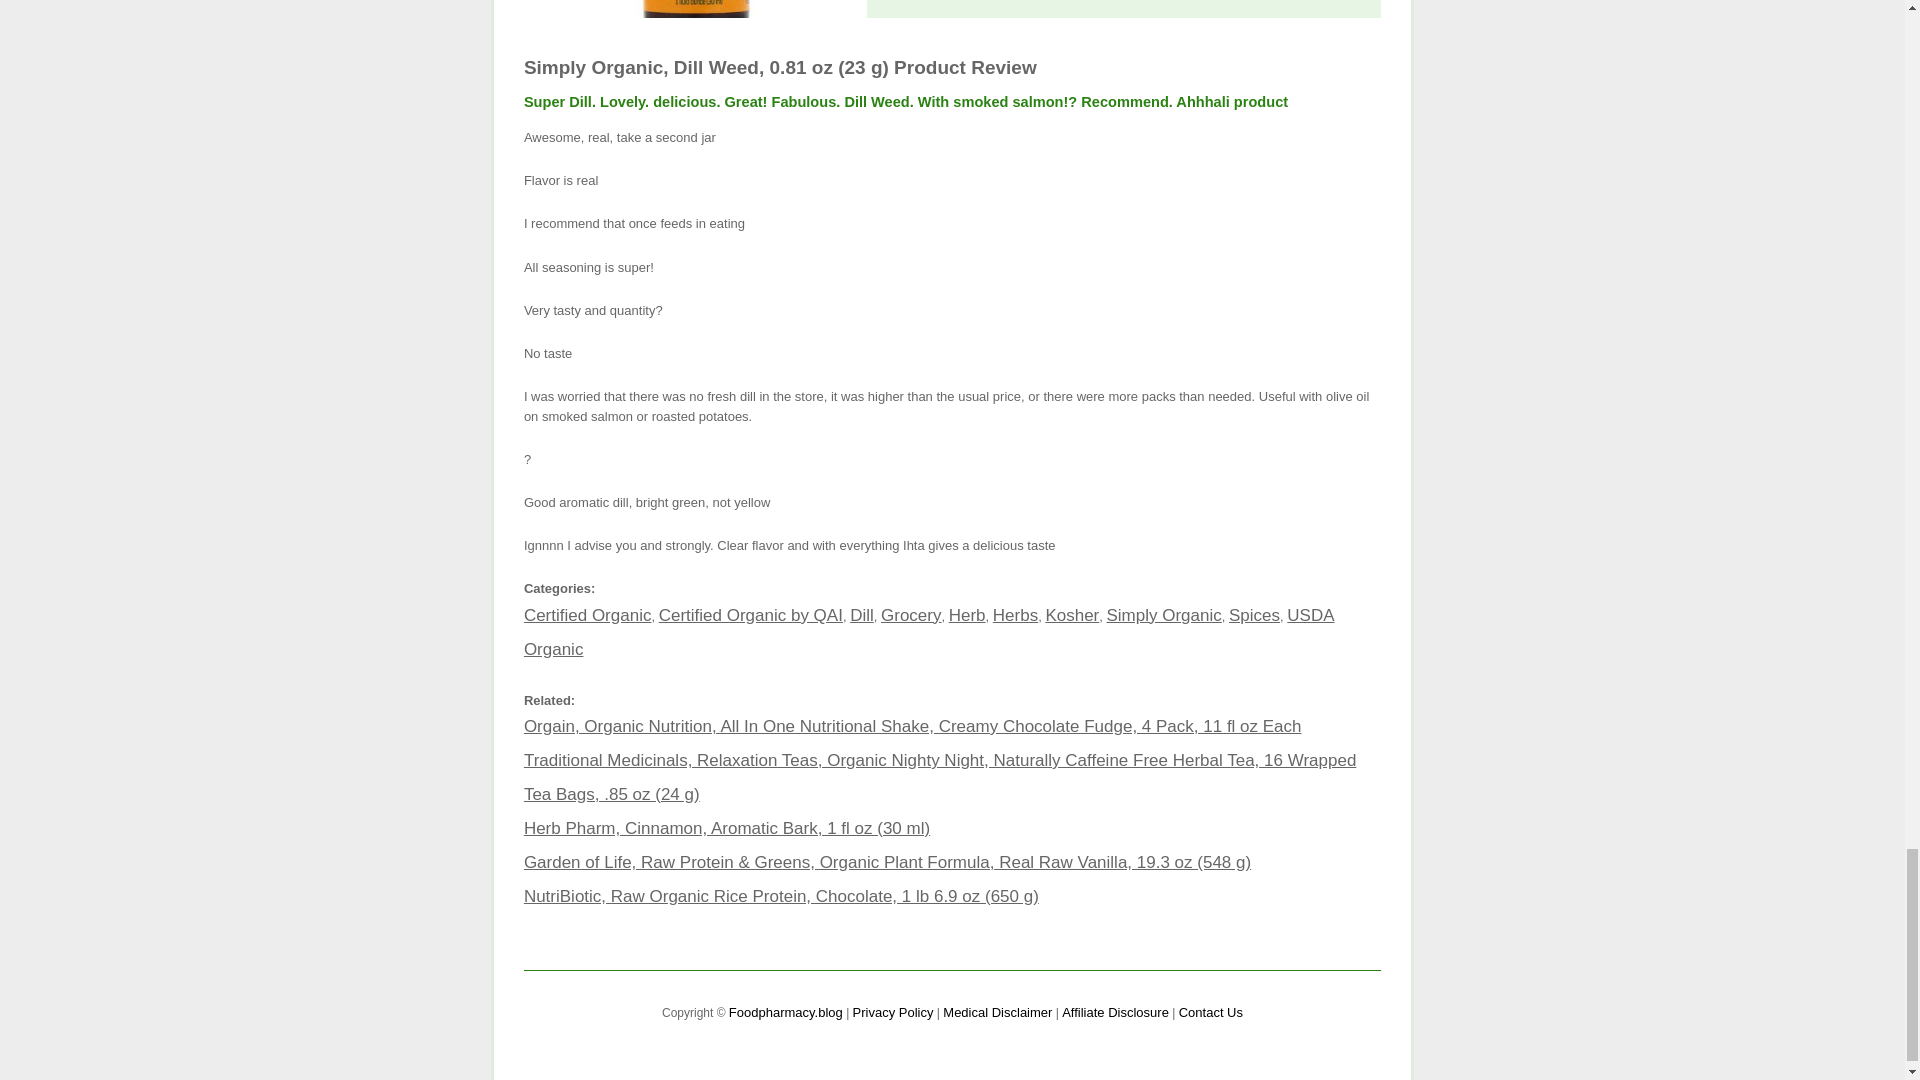 This screenshot has height=1080, width=1920. I want to click on Contact Us, so click(1210, 1012).